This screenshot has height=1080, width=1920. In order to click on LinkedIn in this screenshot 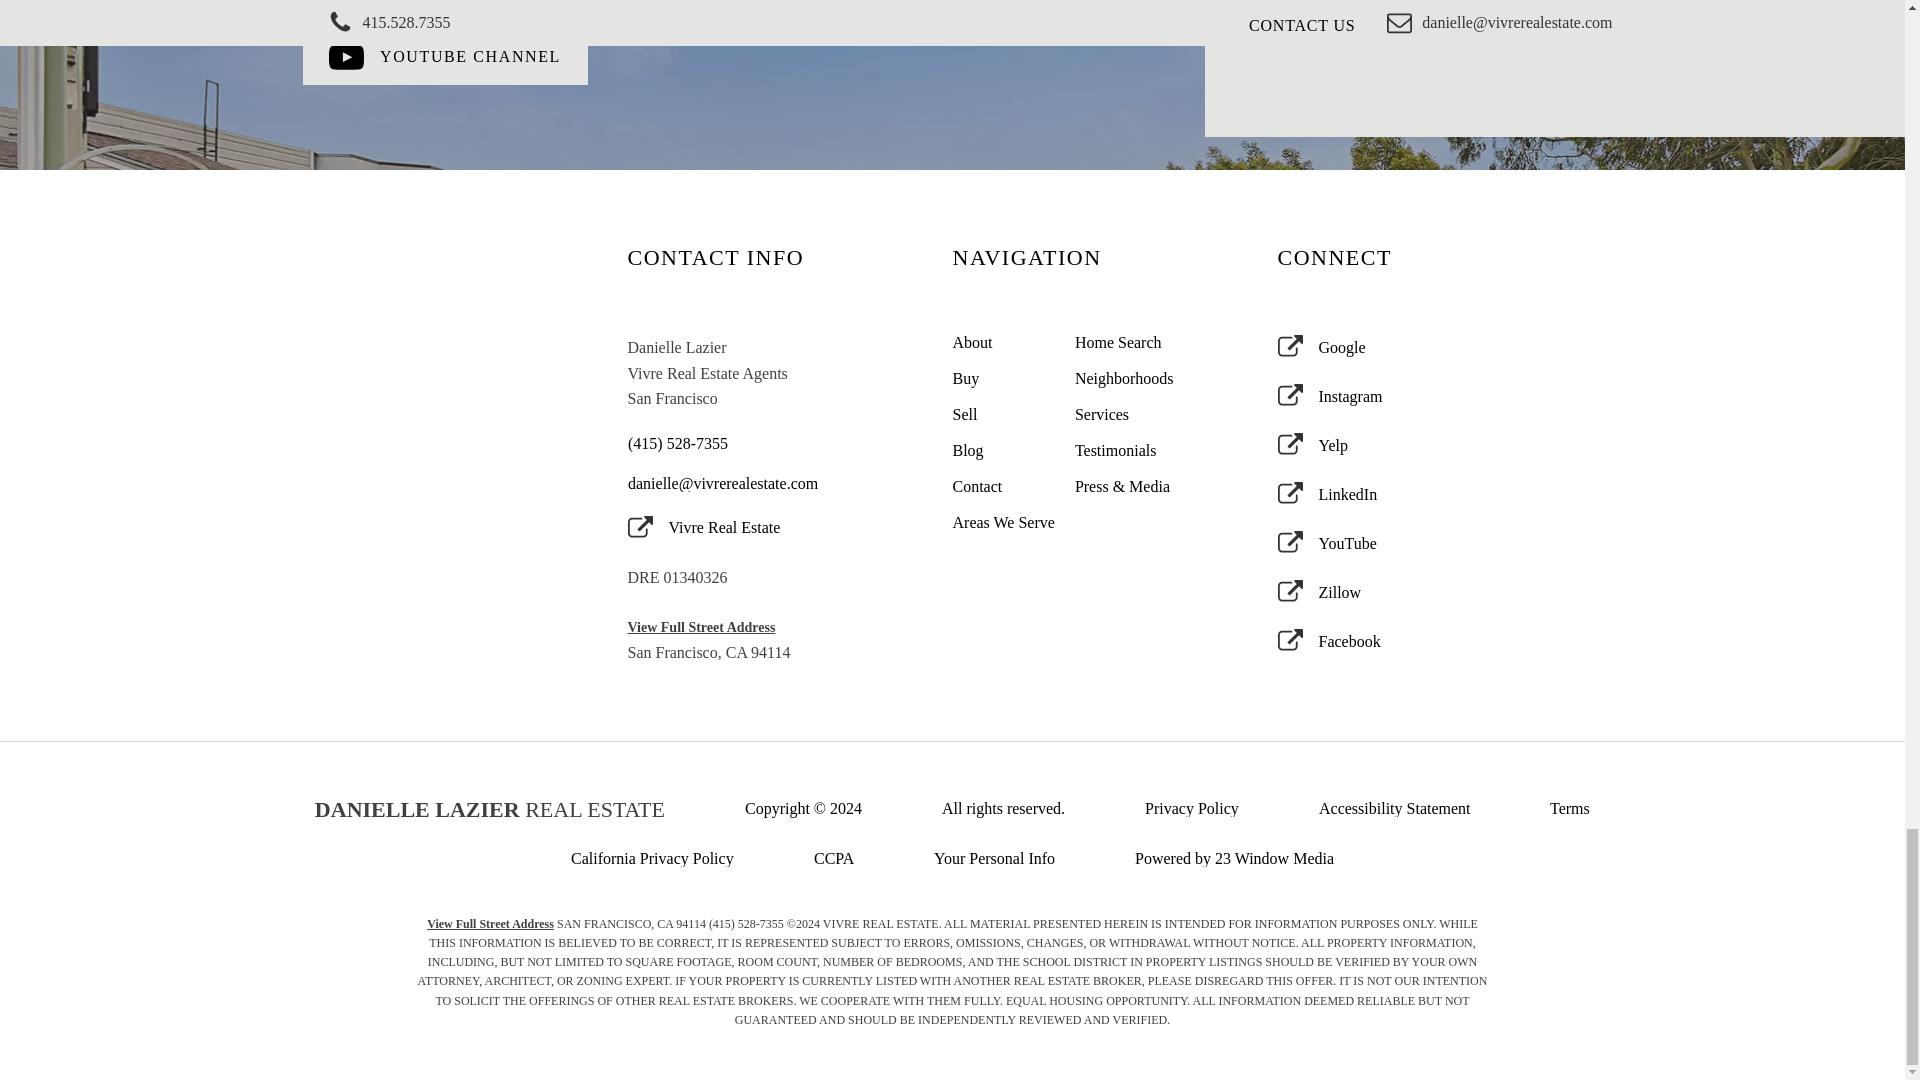, I will do `click(1328, 494)`.